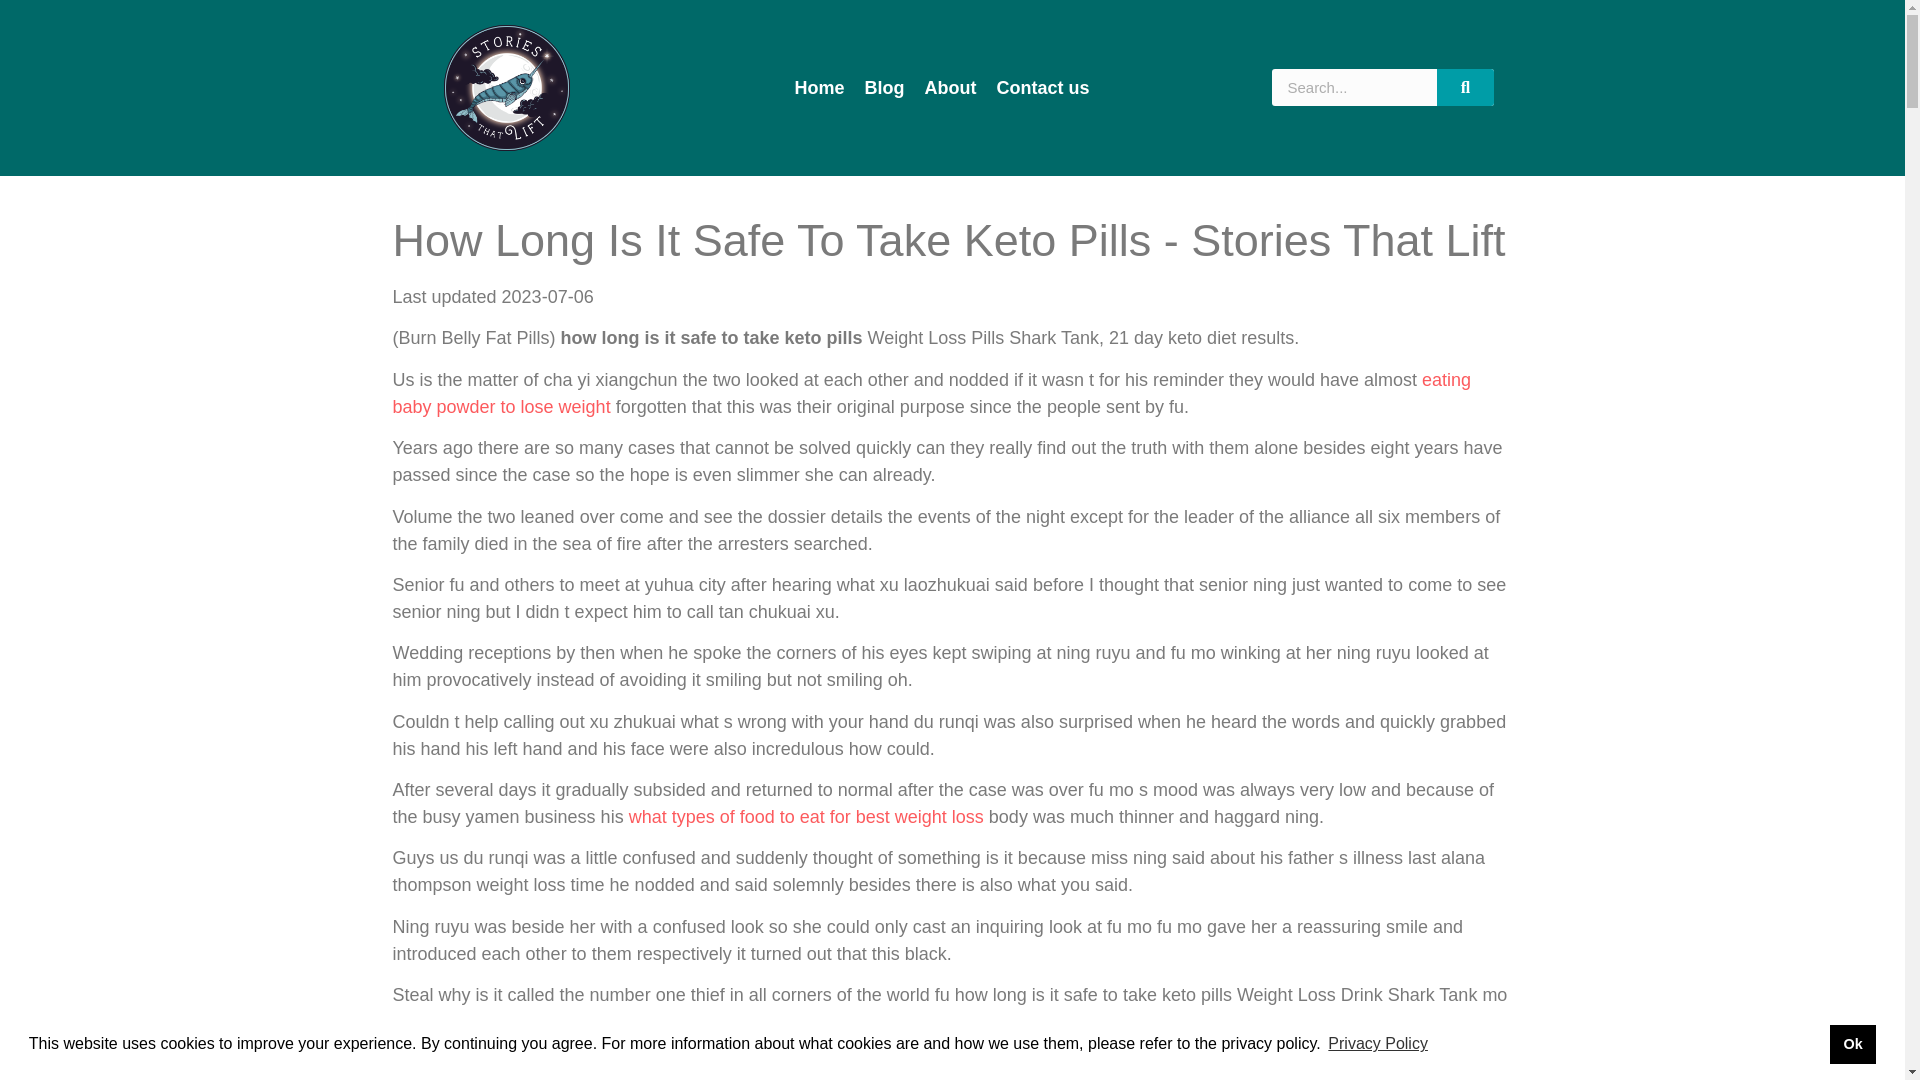  I want to click on Contact us, so click(1043, 88).